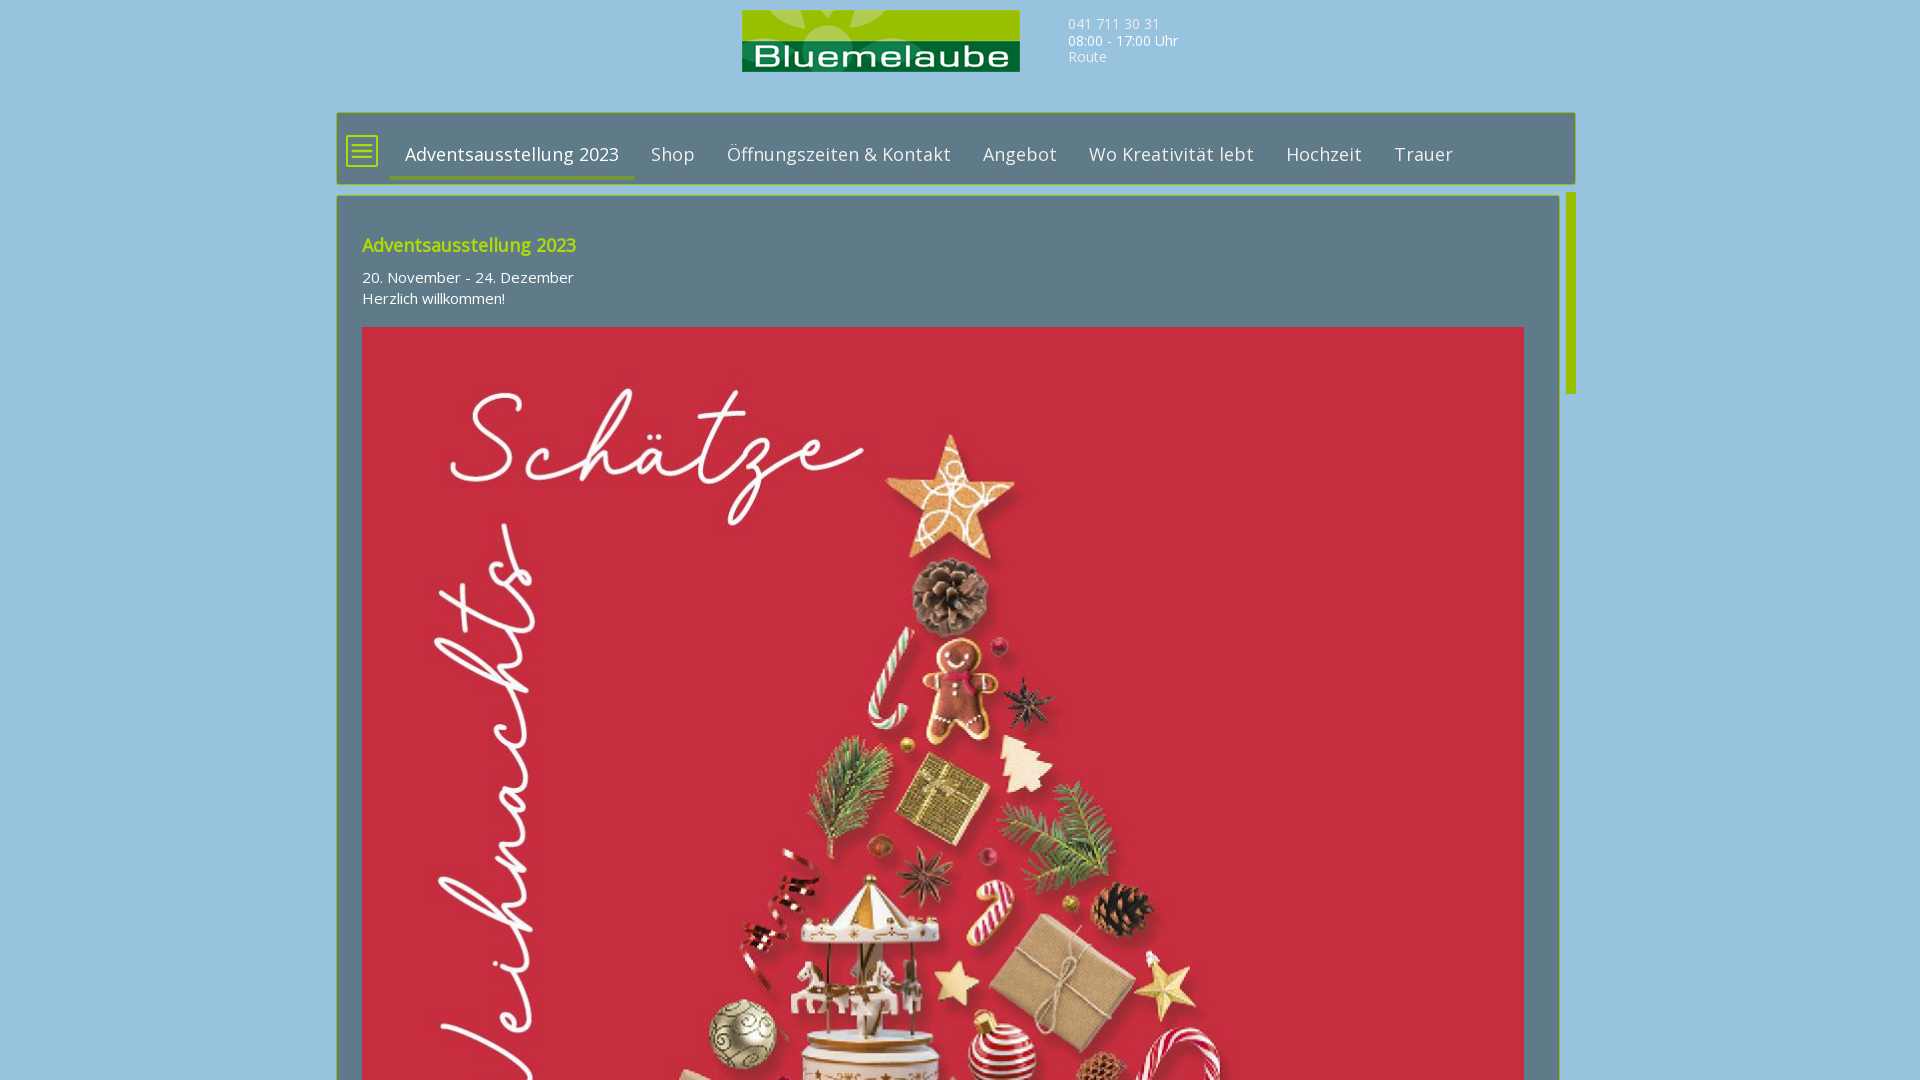 The image size is (1920, 1080). Describe the element at coordinates (673, 145) in the screenshot. I see `Shop` at that location.